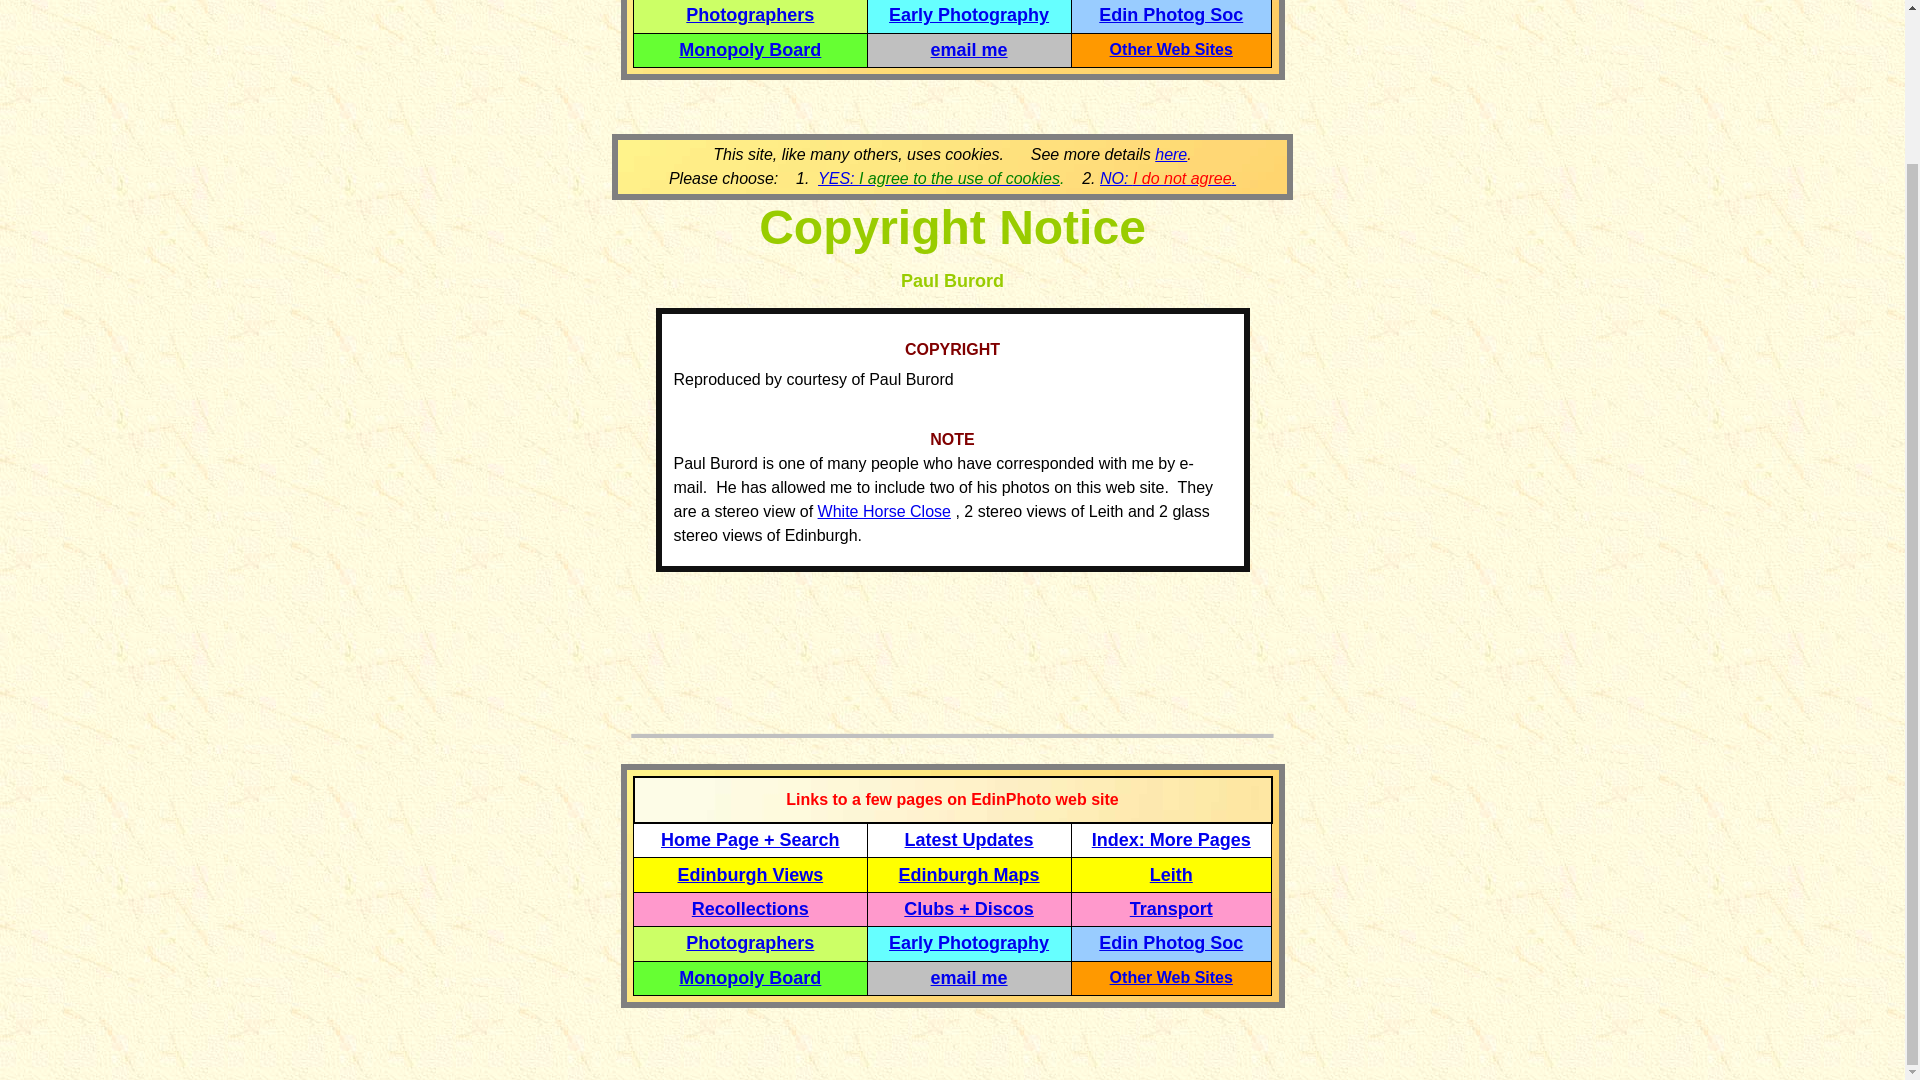  Describe the element at coordinates (970, 978) in the screenshot. I see `email me` at that location.